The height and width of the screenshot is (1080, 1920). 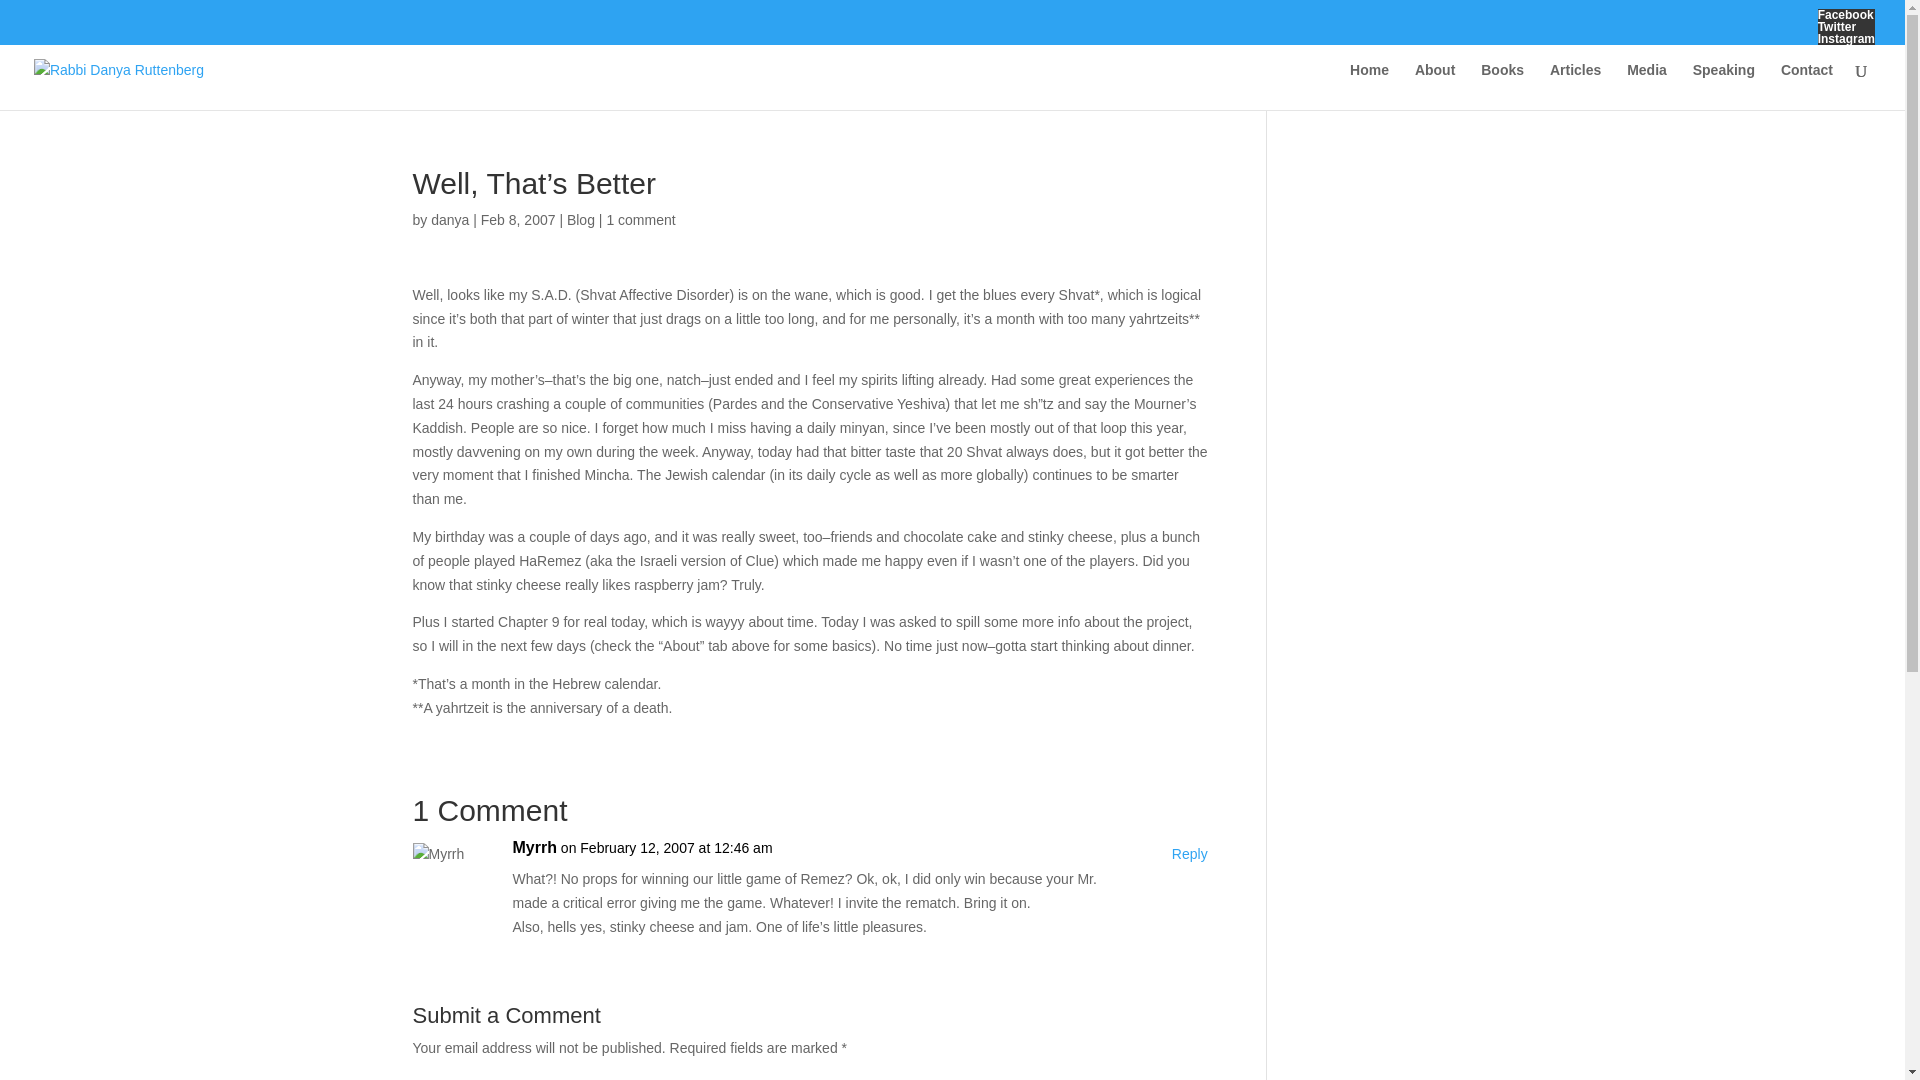 I want to click on Myrrh, so click(x=534, y=847).